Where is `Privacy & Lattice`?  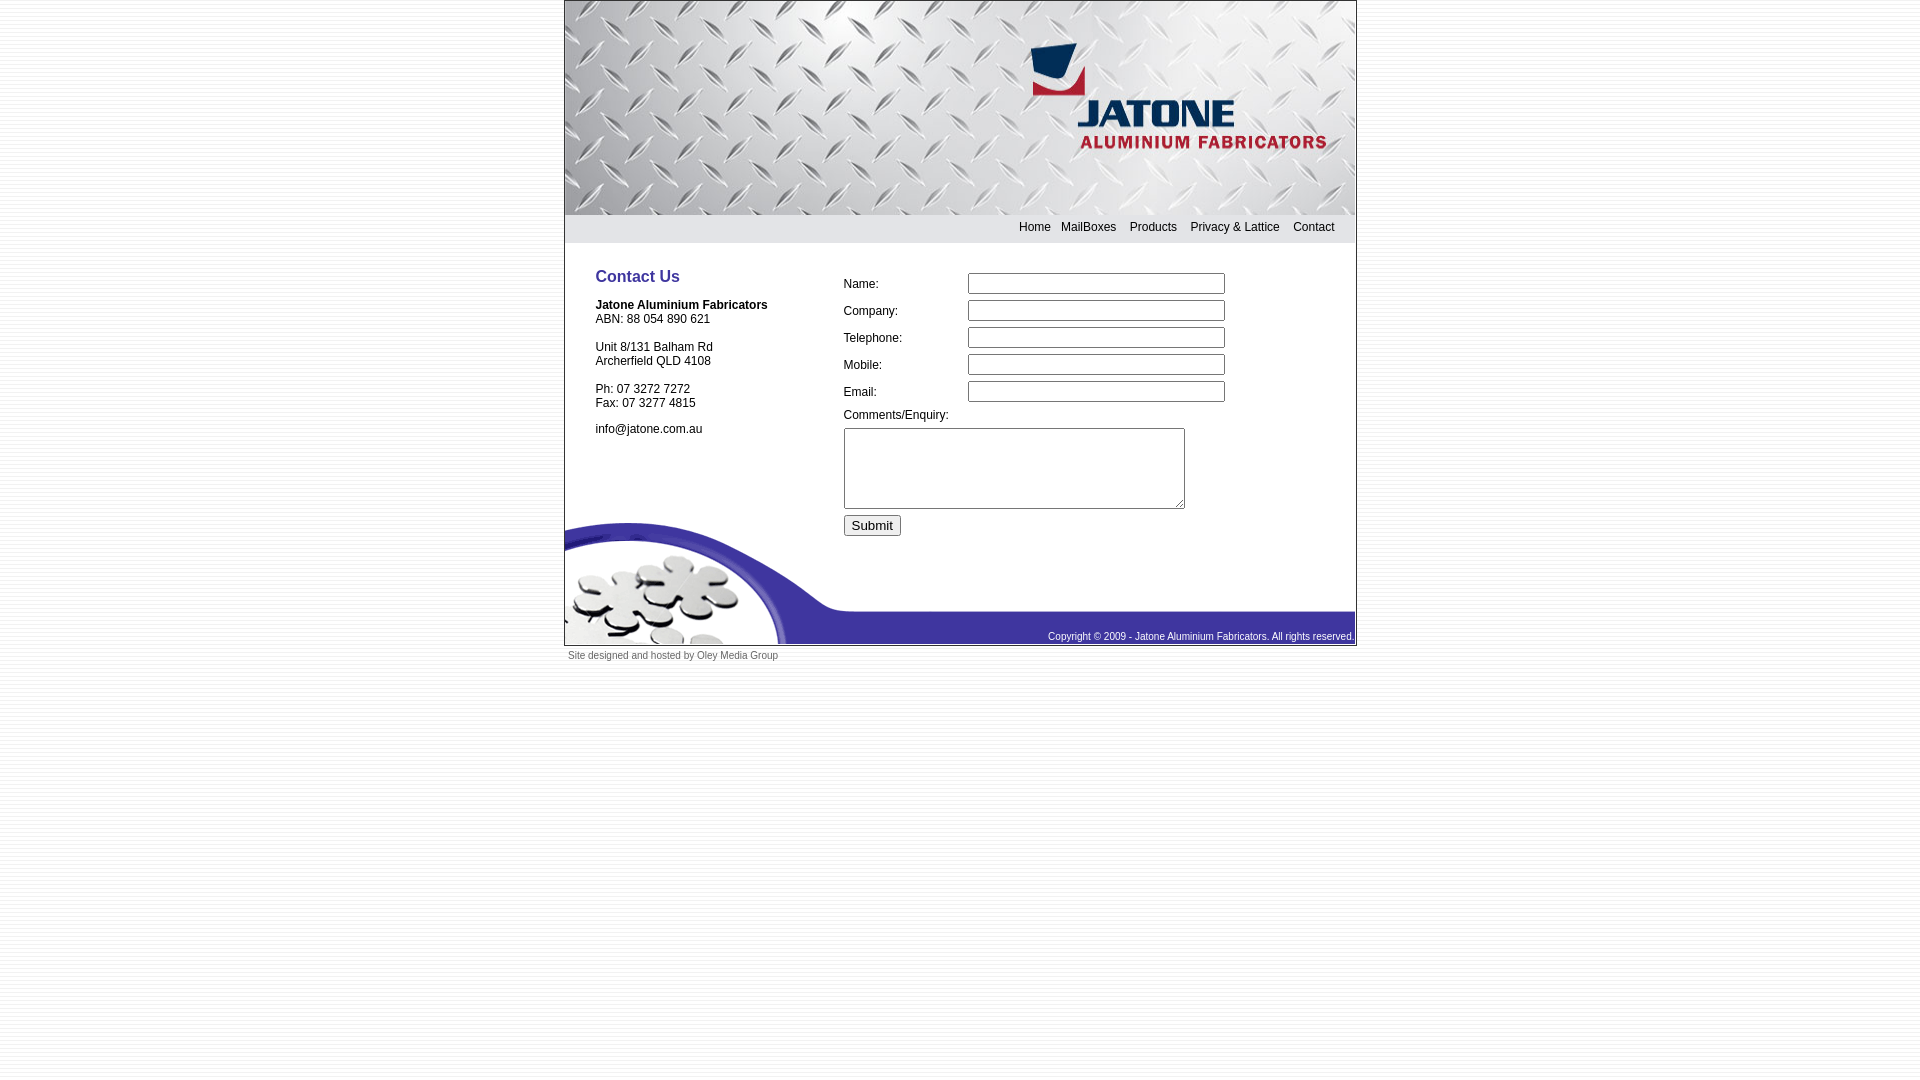 Privacy & Lattice is located at coordinates (1234, 227).